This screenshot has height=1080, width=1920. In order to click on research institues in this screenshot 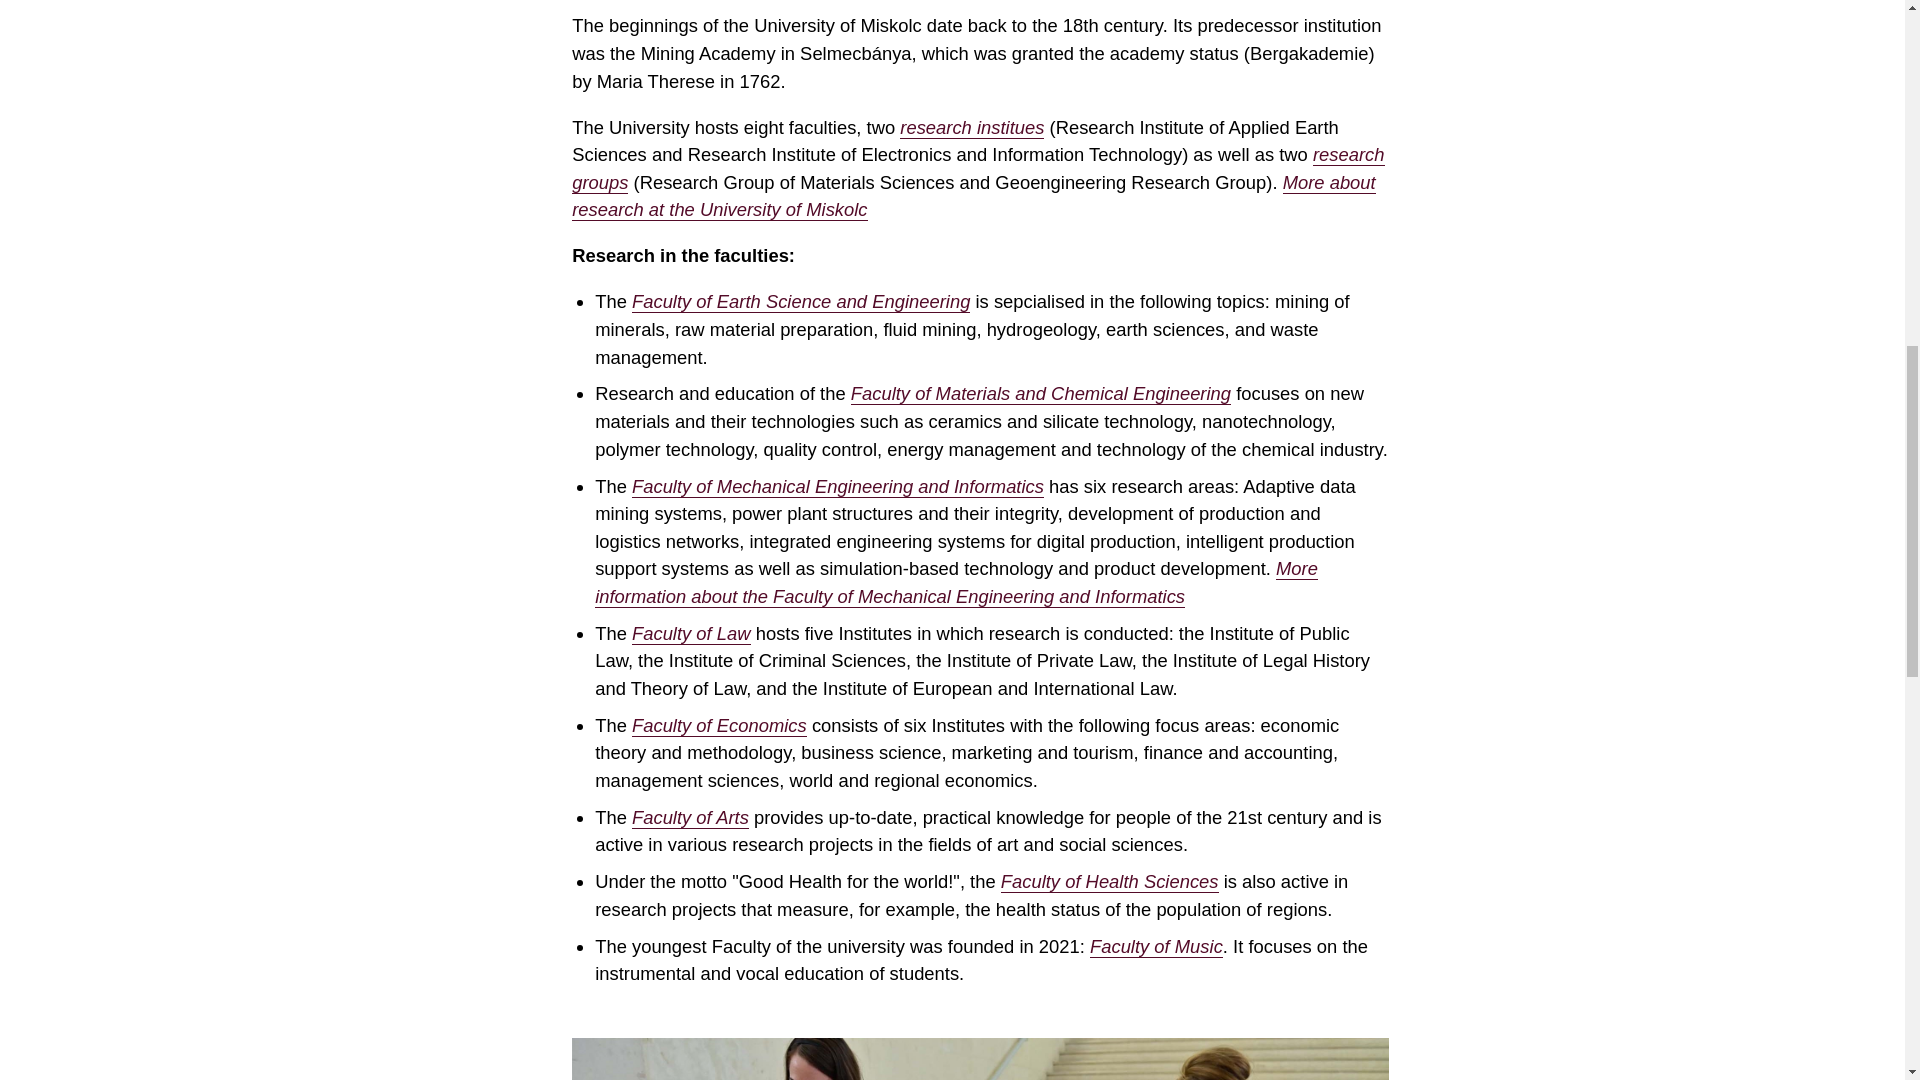, I will do `click(972, 128)`.